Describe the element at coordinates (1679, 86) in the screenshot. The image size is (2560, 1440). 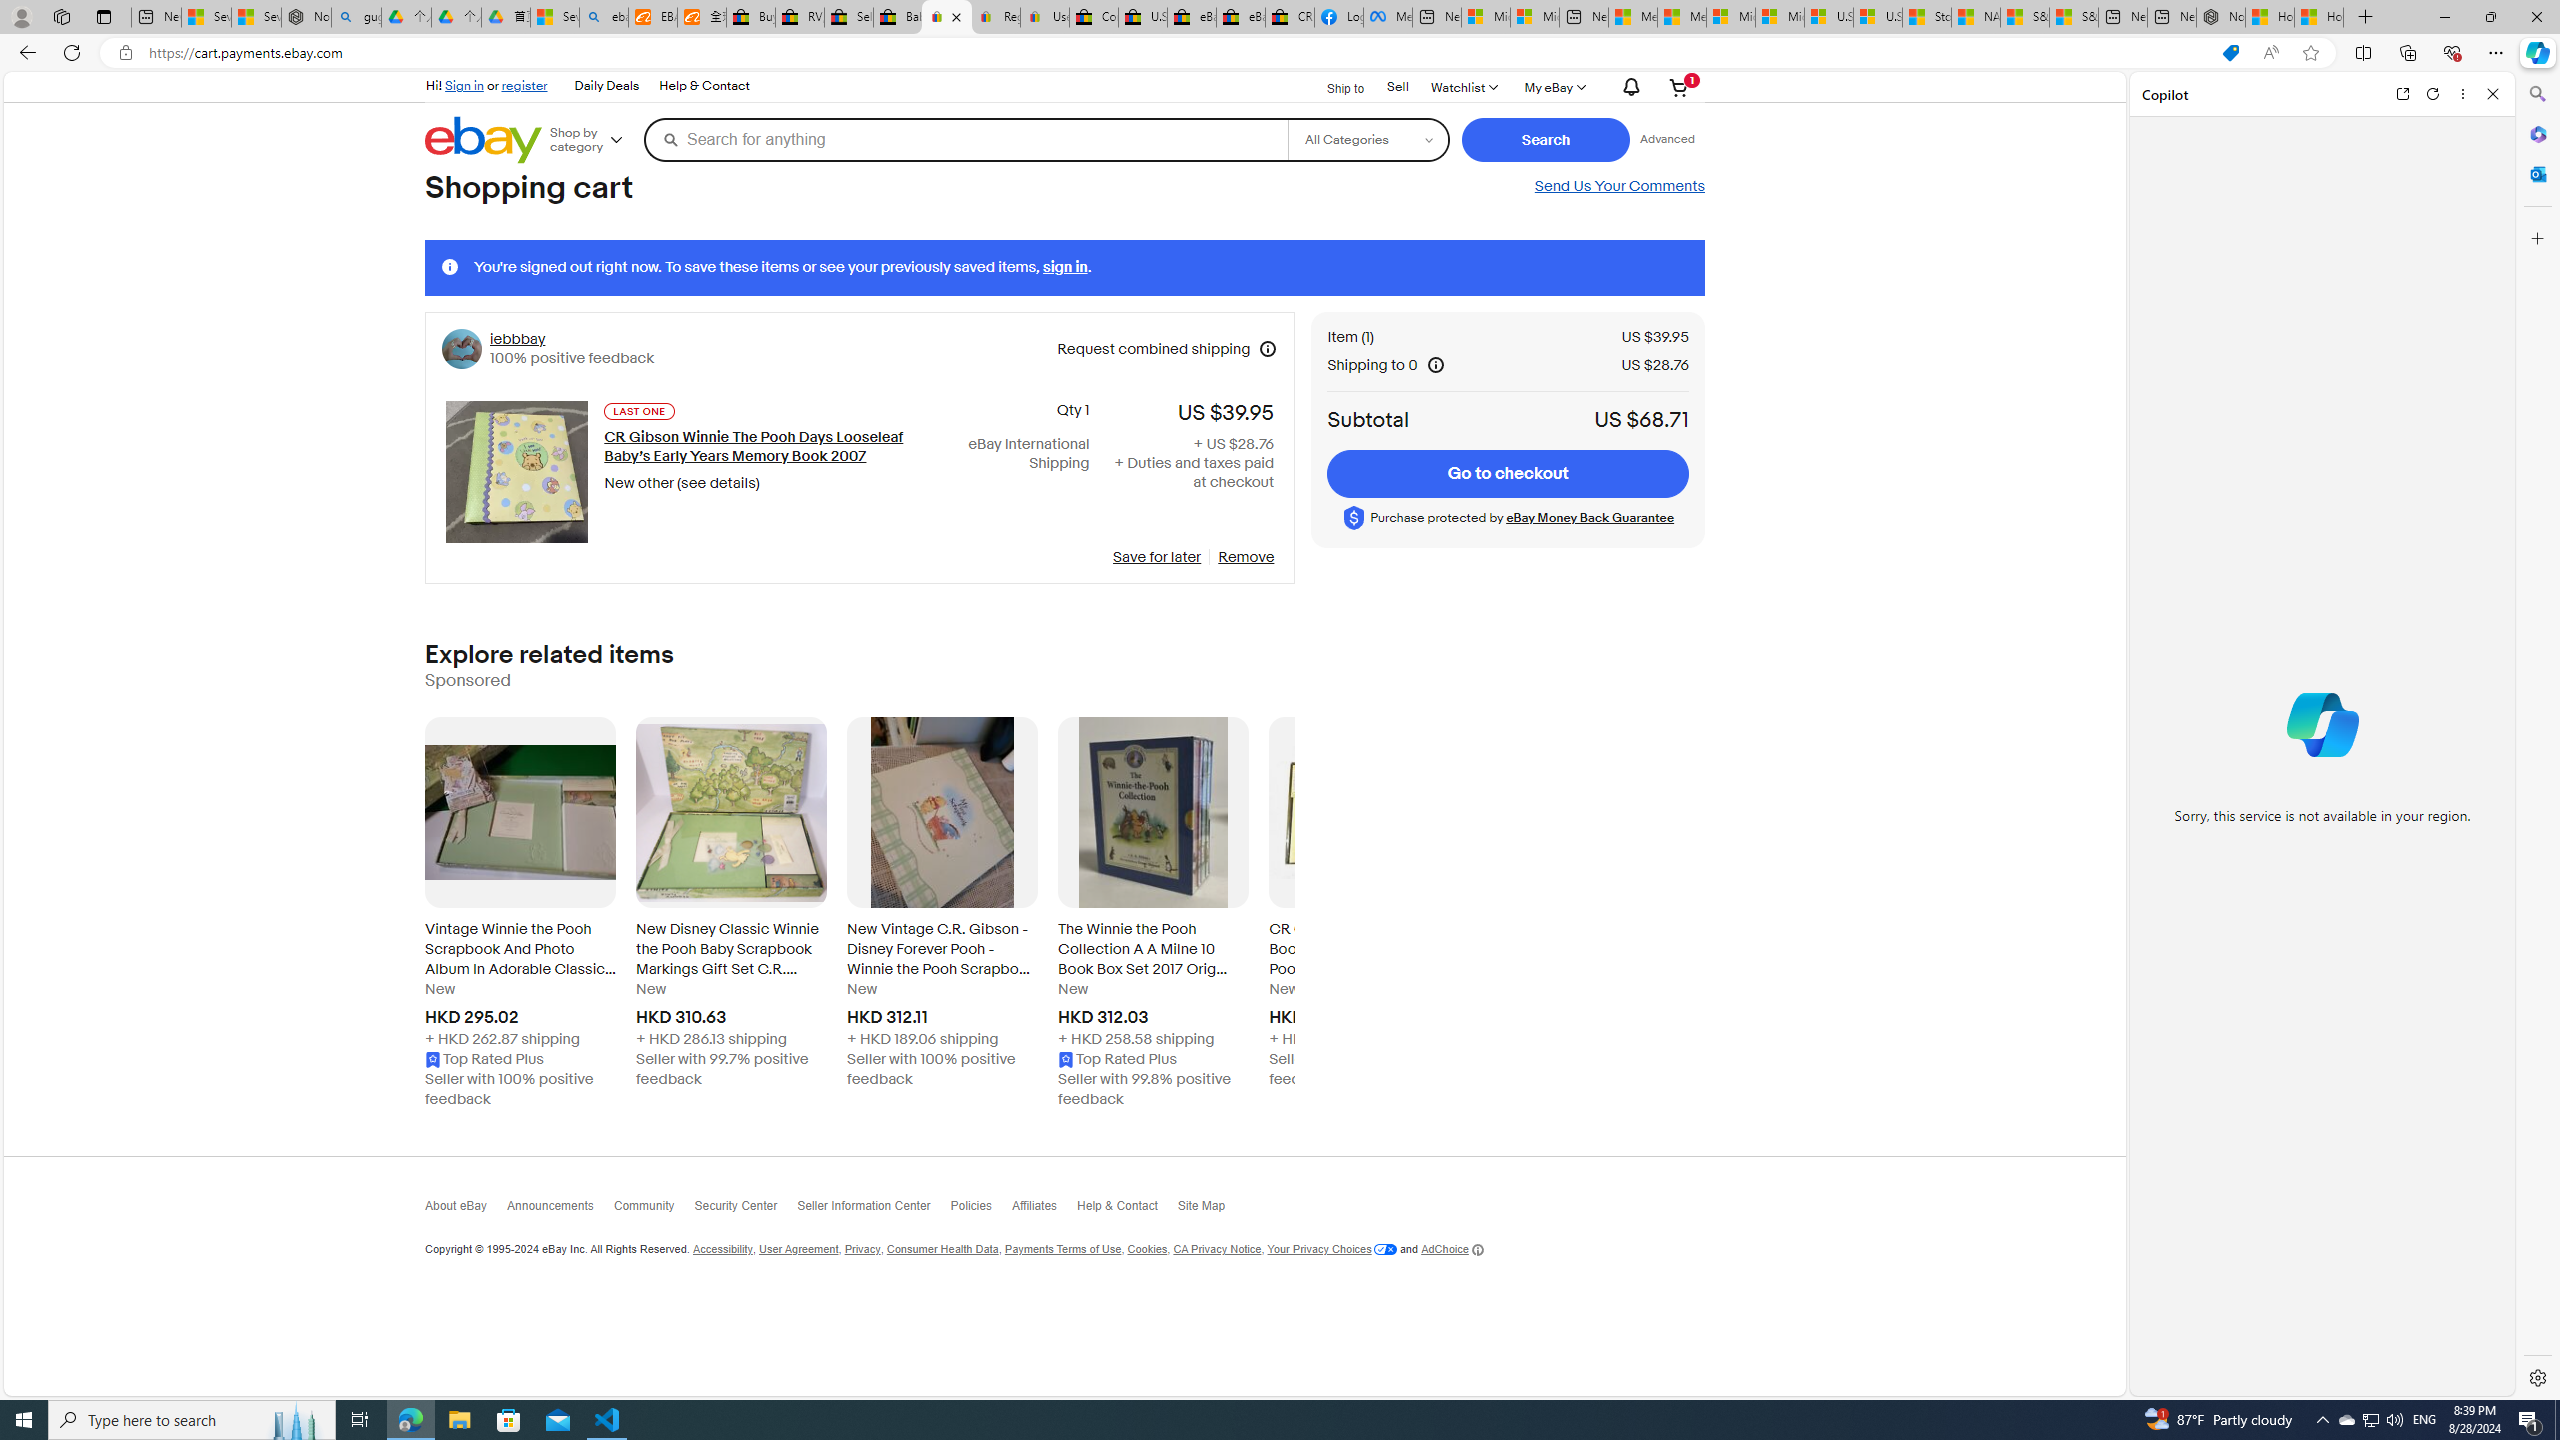
I see `Your shopping cart contains 1 item` at that location.